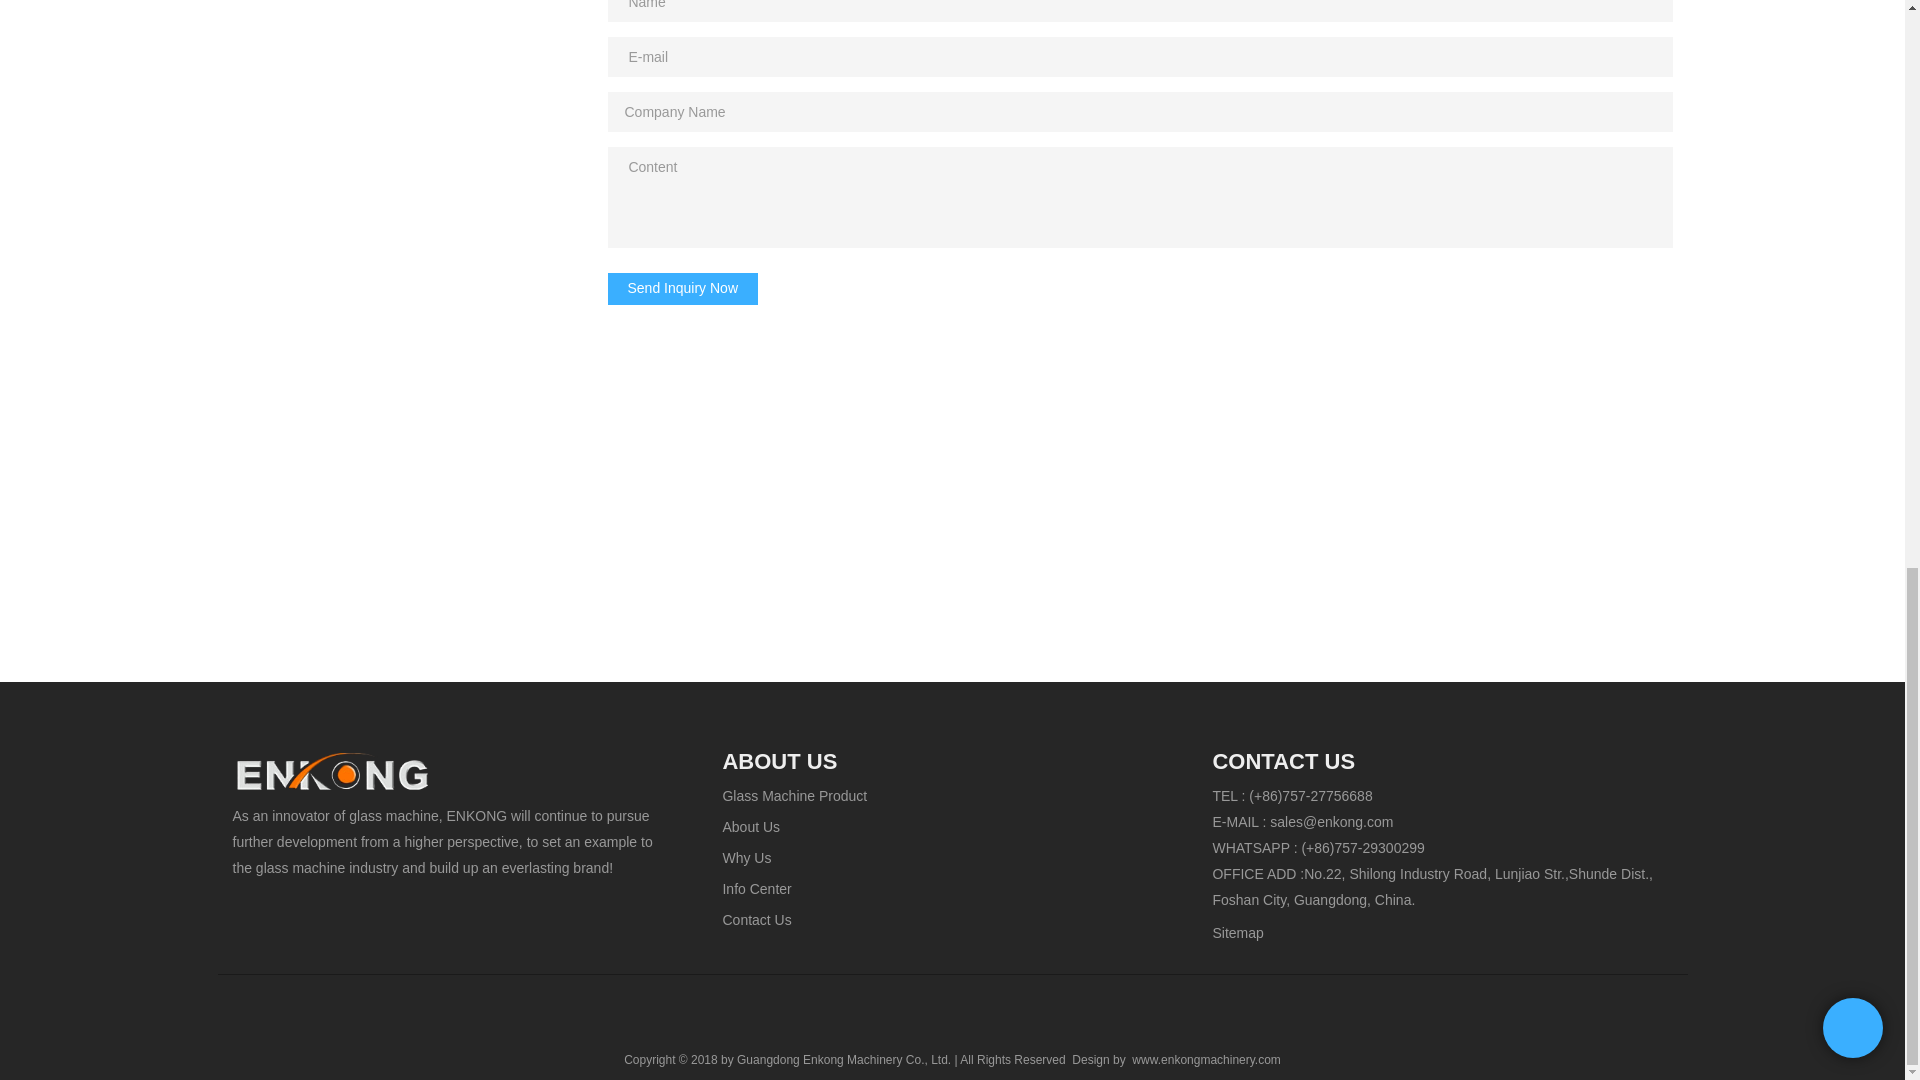 This screenshot has width=1920, height=1080. What do you see at coordinates (683, 288) in the screenshot?
I see `Send Inquiry Now` at bounding box center [683, 288].